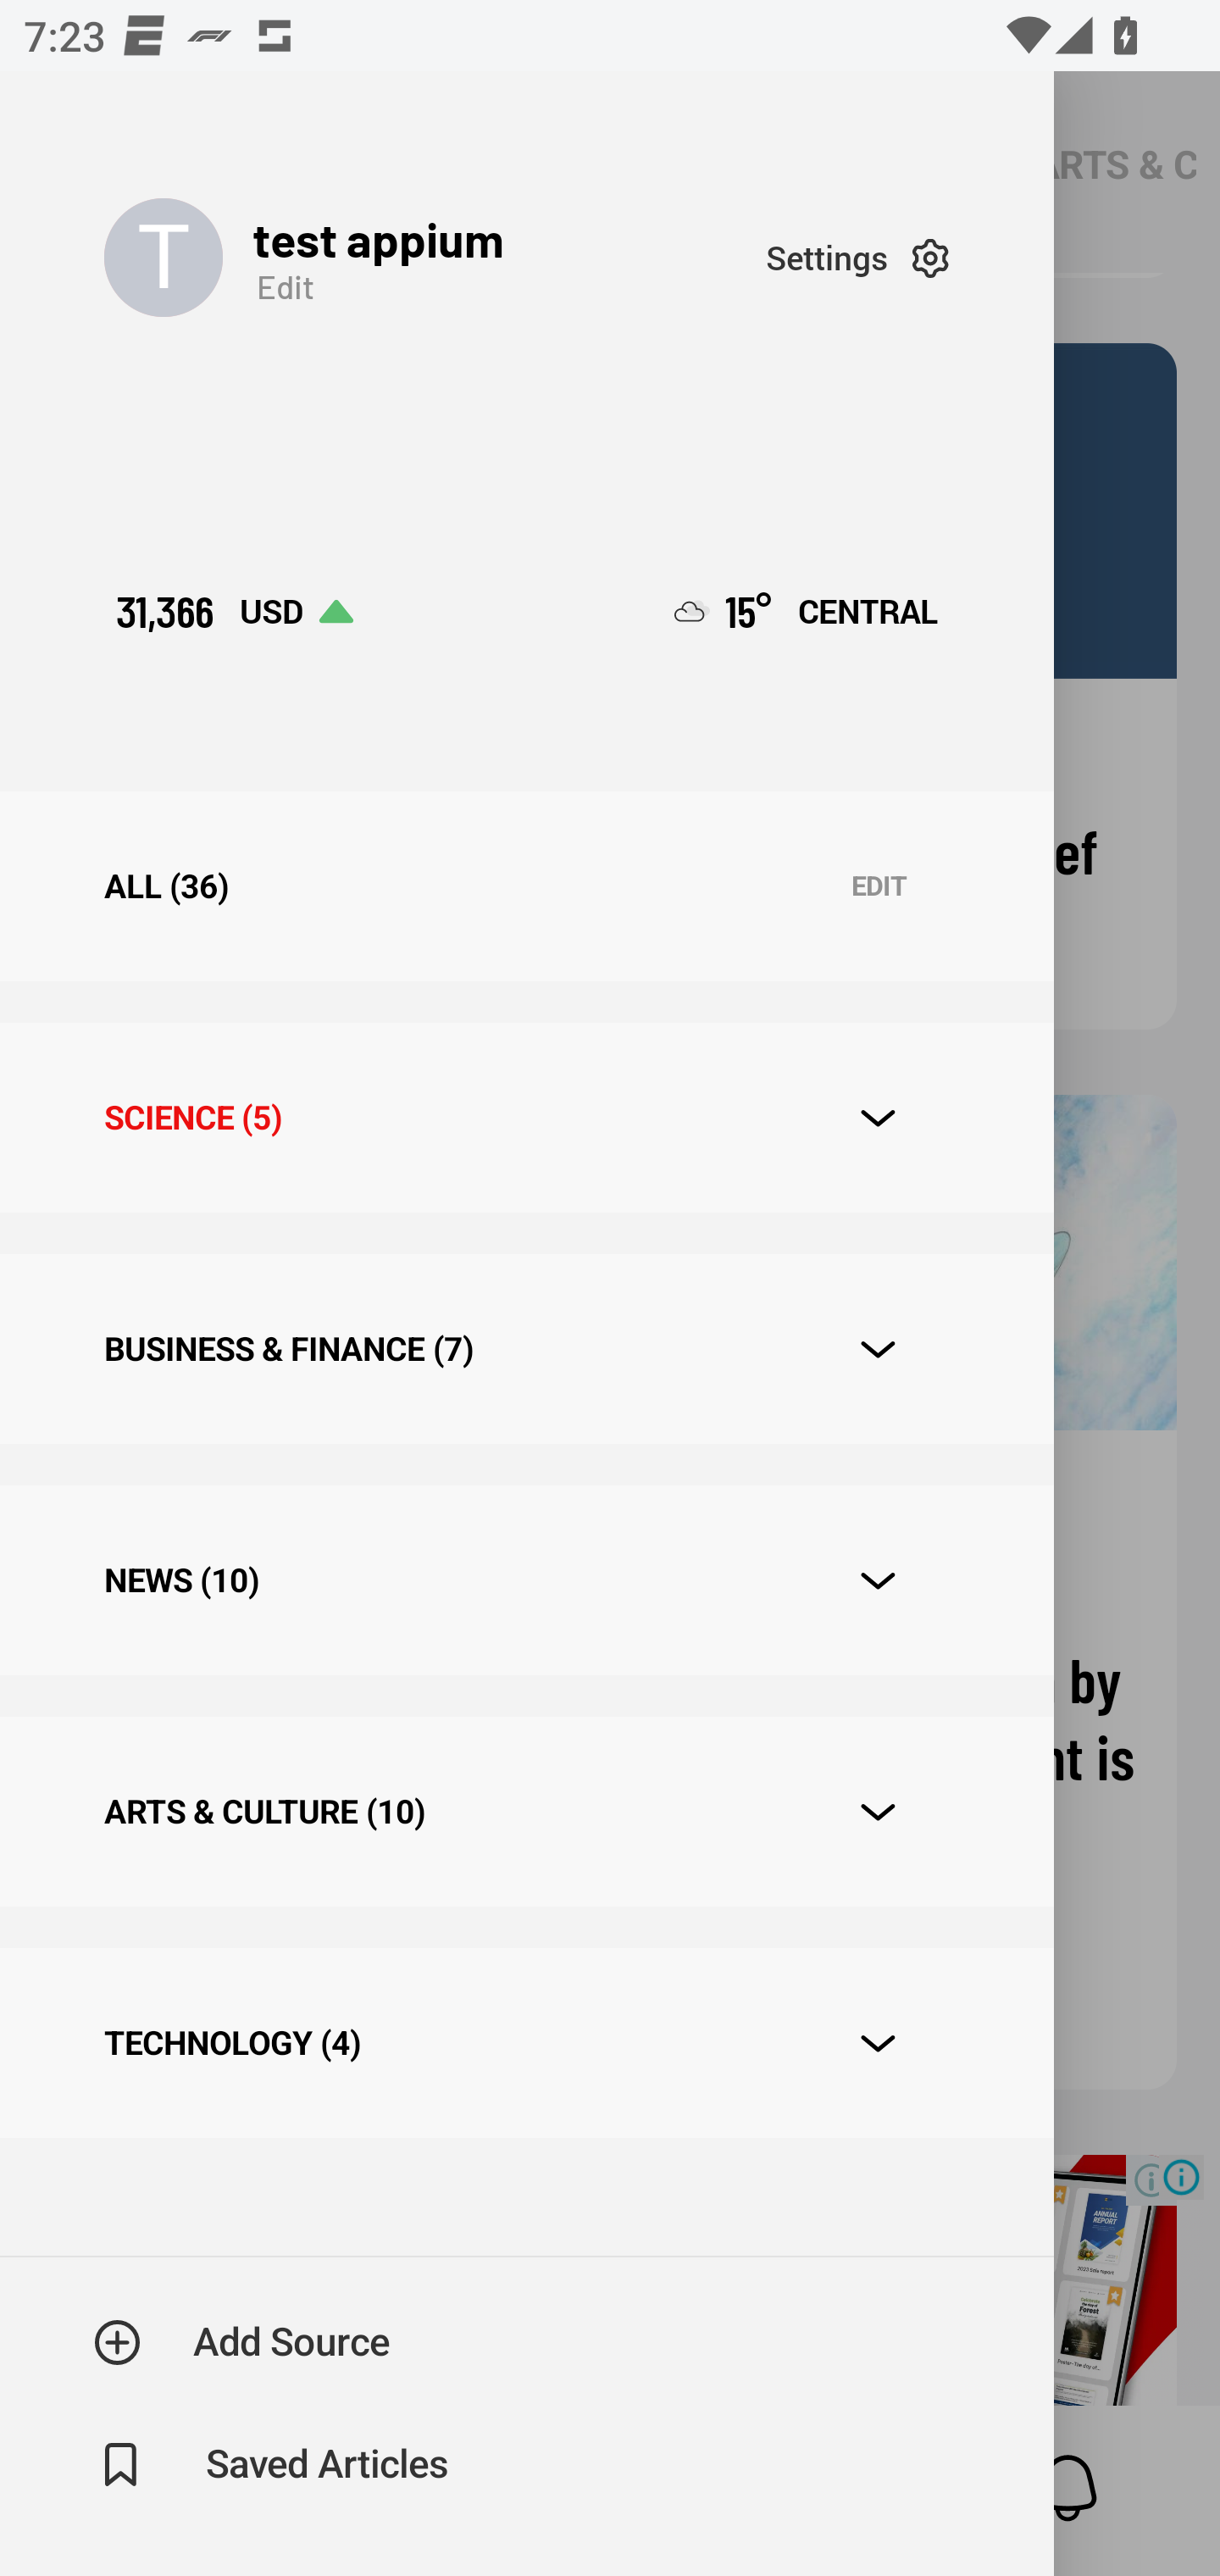 The image size is (1220, 2576). What do you see at coordinates (526, 1349) in the screenshot?
I see `BUSINESS & FINANCE  (7) Expand Button` at bounding box center [526, 1349].